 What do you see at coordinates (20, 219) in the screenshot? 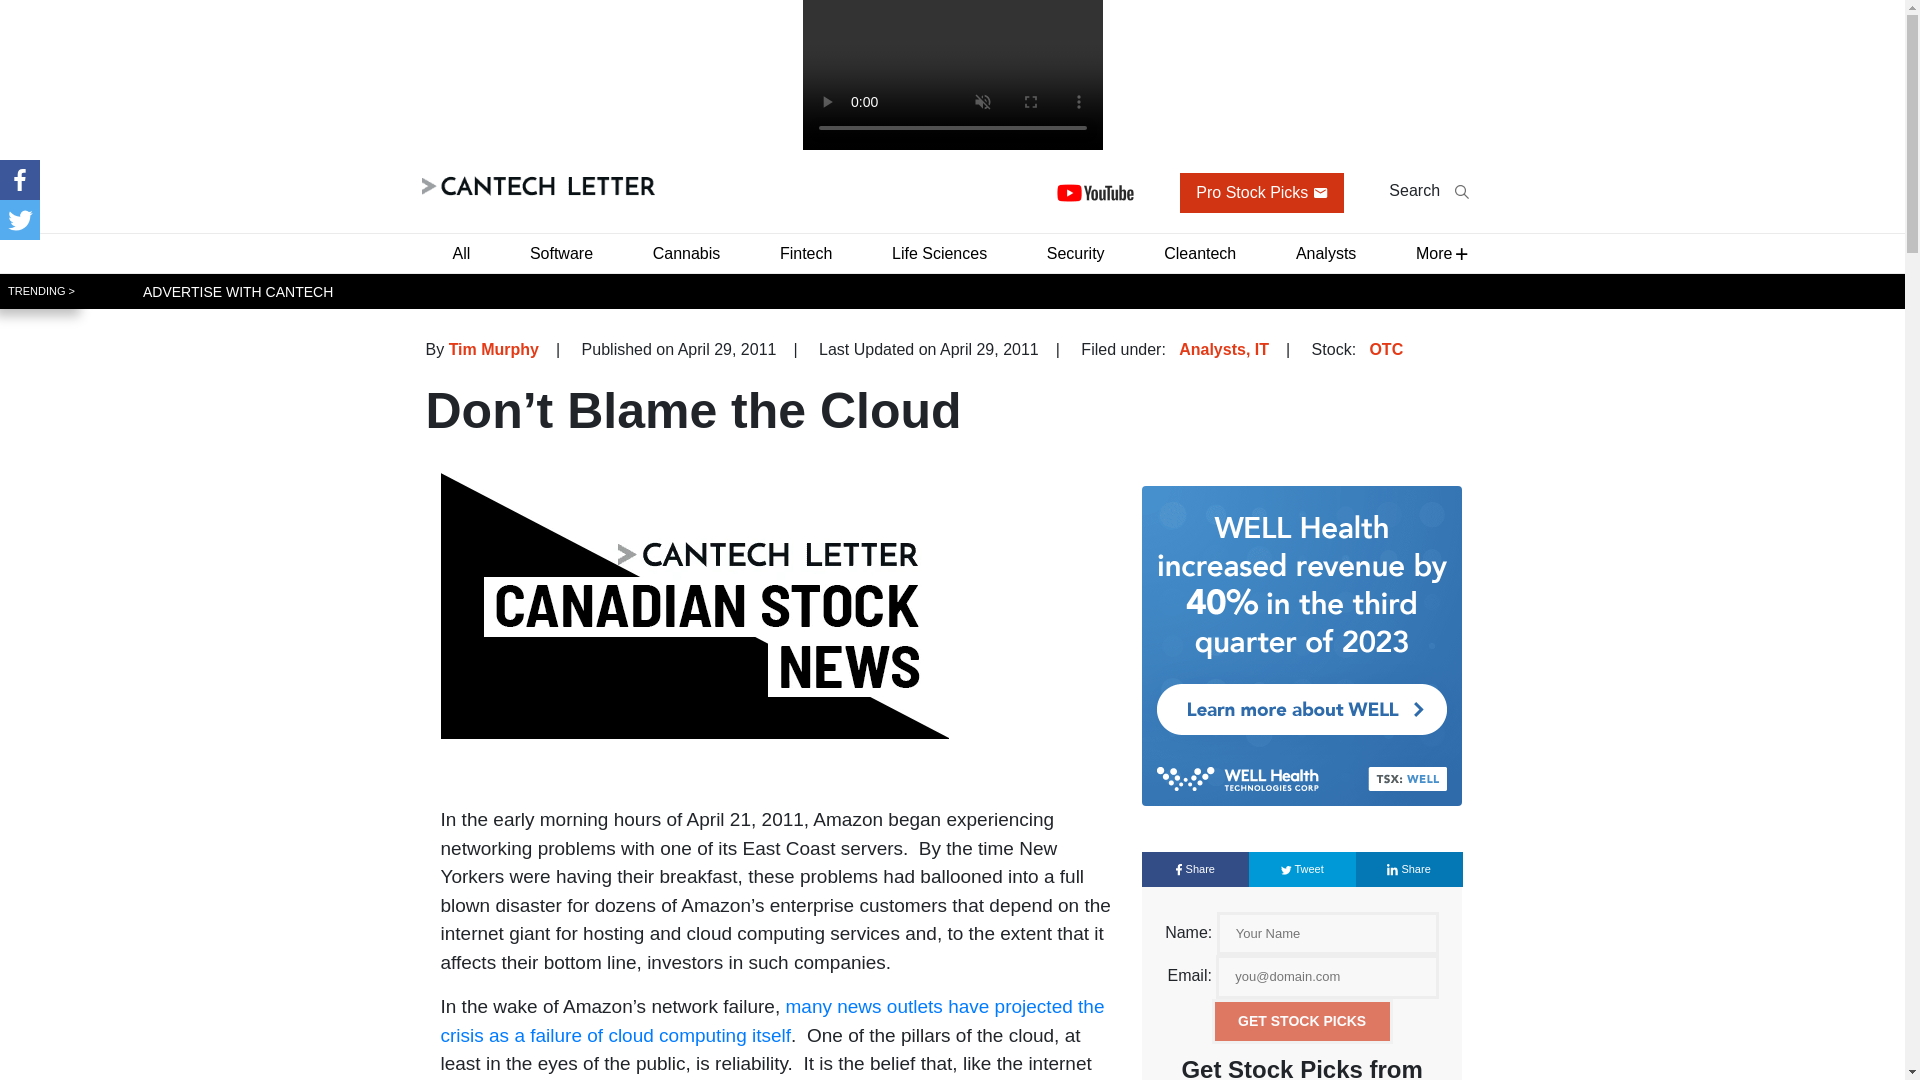
I see `Twitter` at bounding box center [20, 219].